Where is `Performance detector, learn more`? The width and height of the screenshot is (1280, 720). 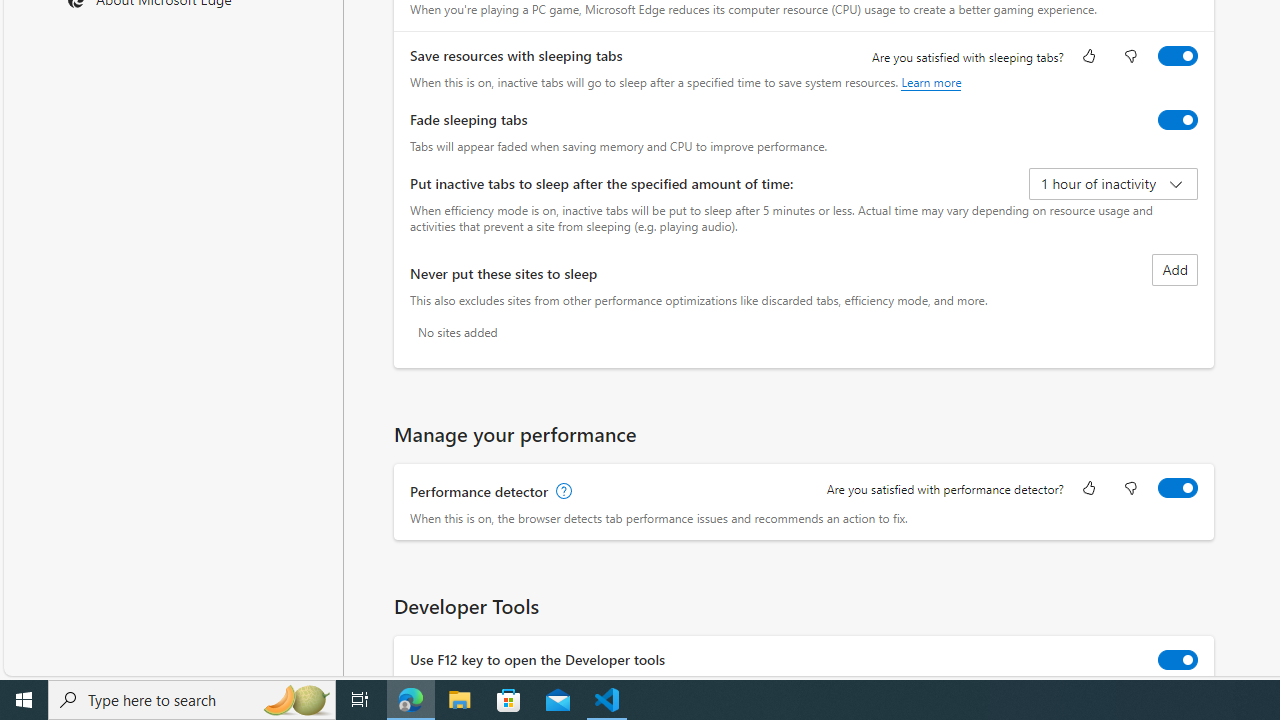
Performance detector, learn more is located at coordinates (562, 492).